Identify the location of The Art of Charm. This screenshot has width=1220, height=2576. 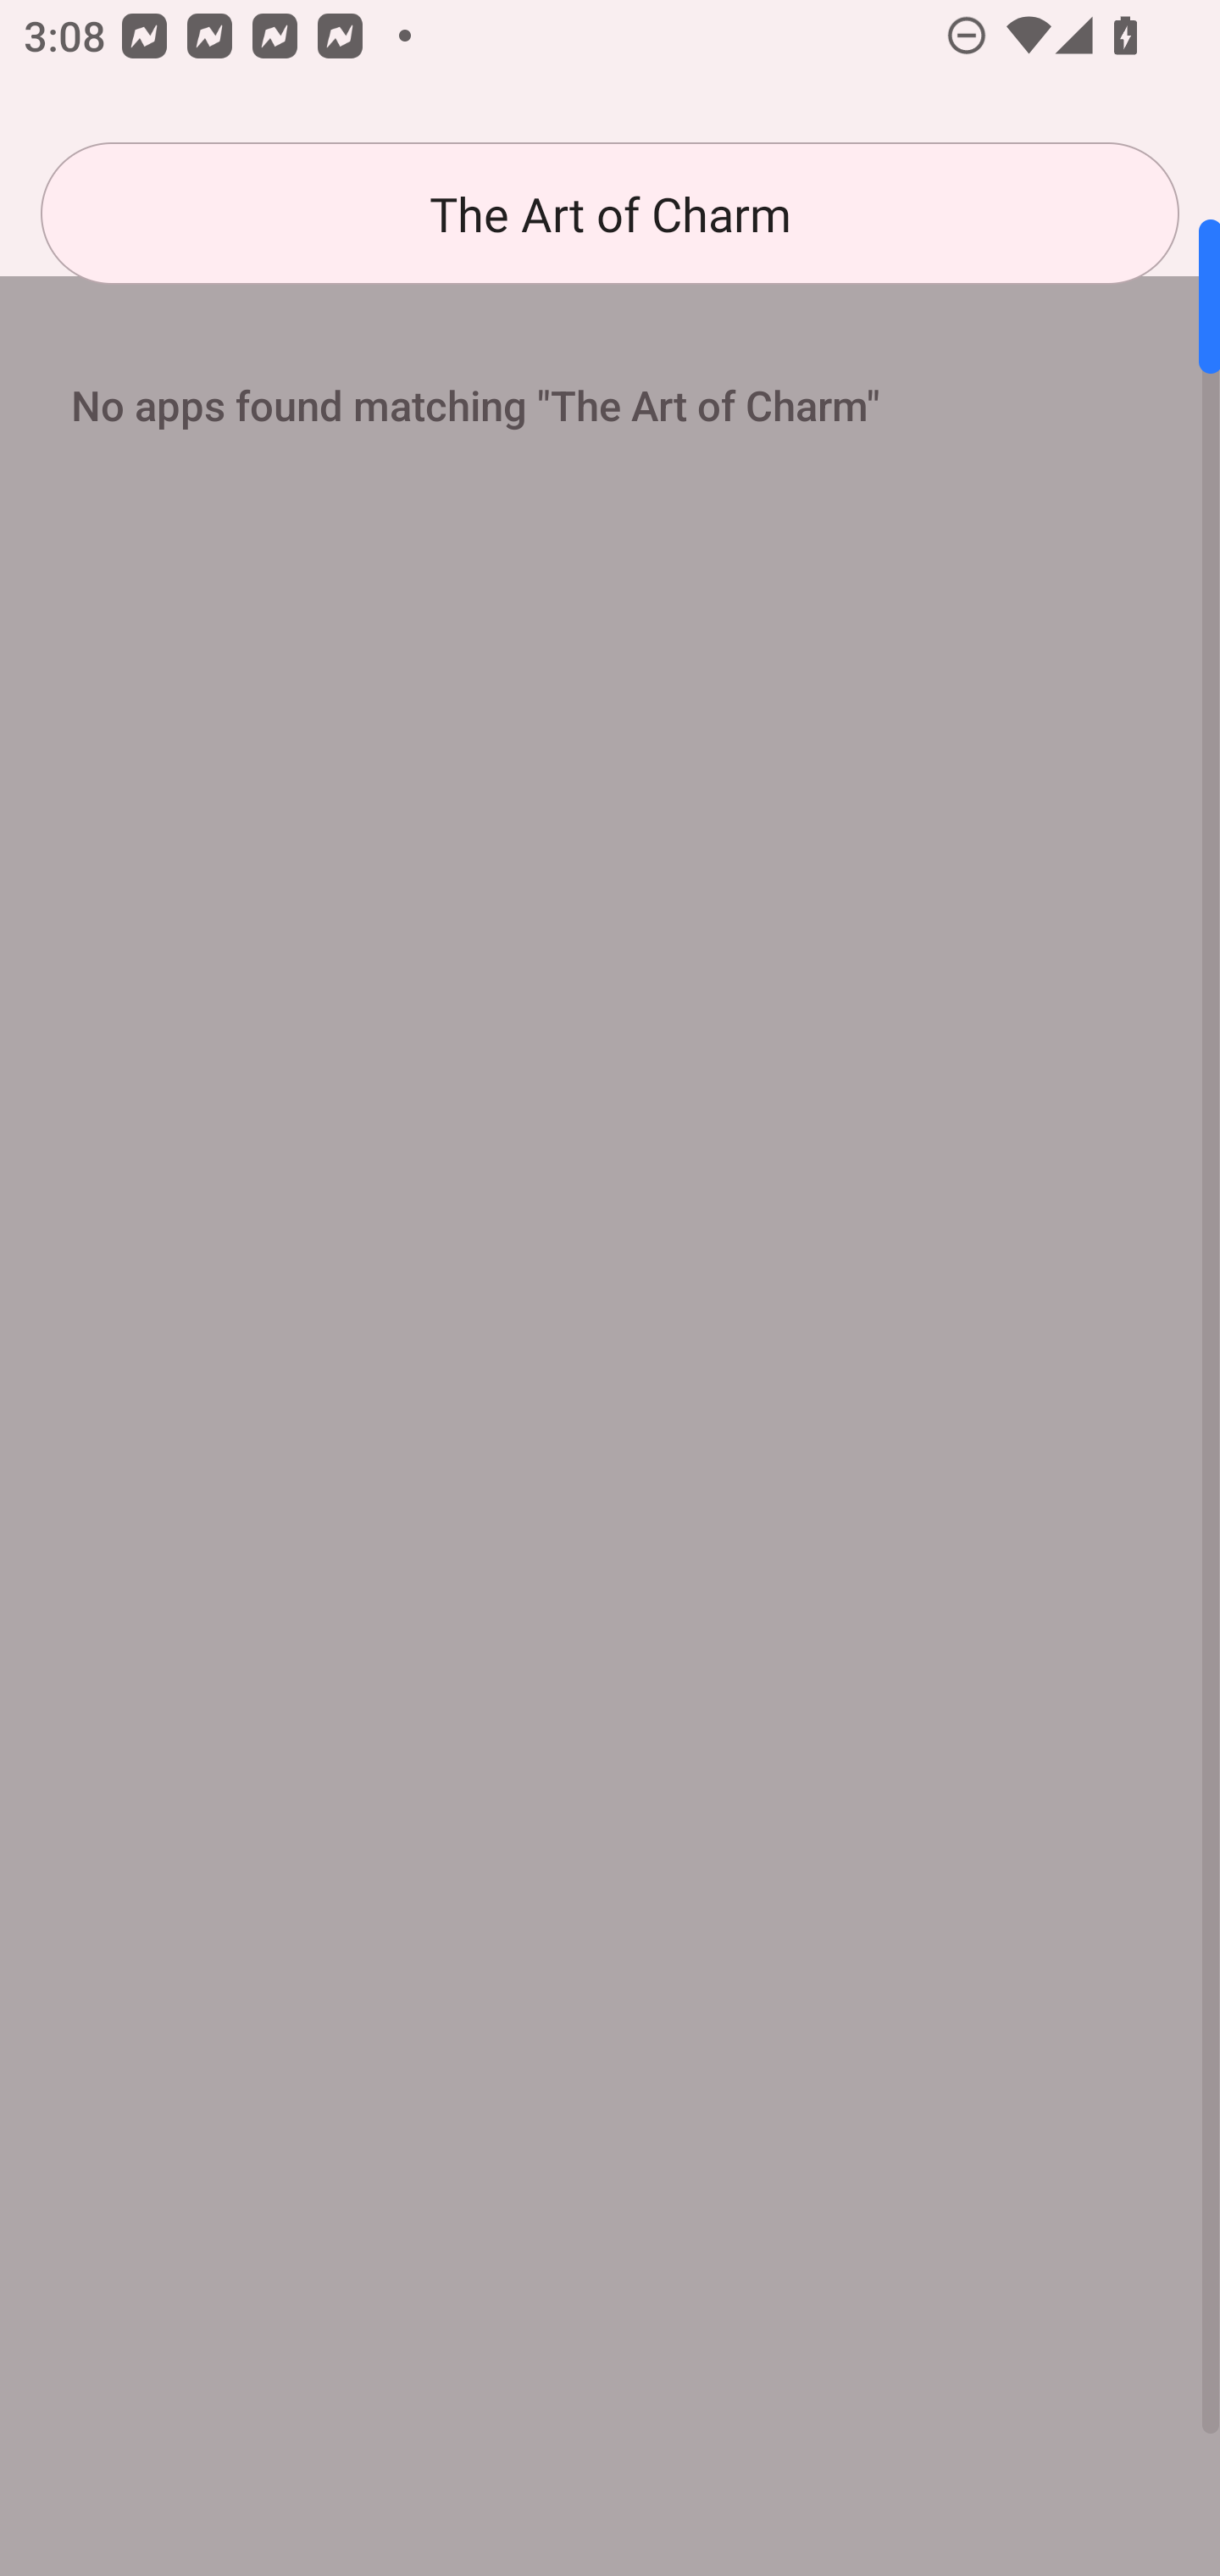
(610, 214).